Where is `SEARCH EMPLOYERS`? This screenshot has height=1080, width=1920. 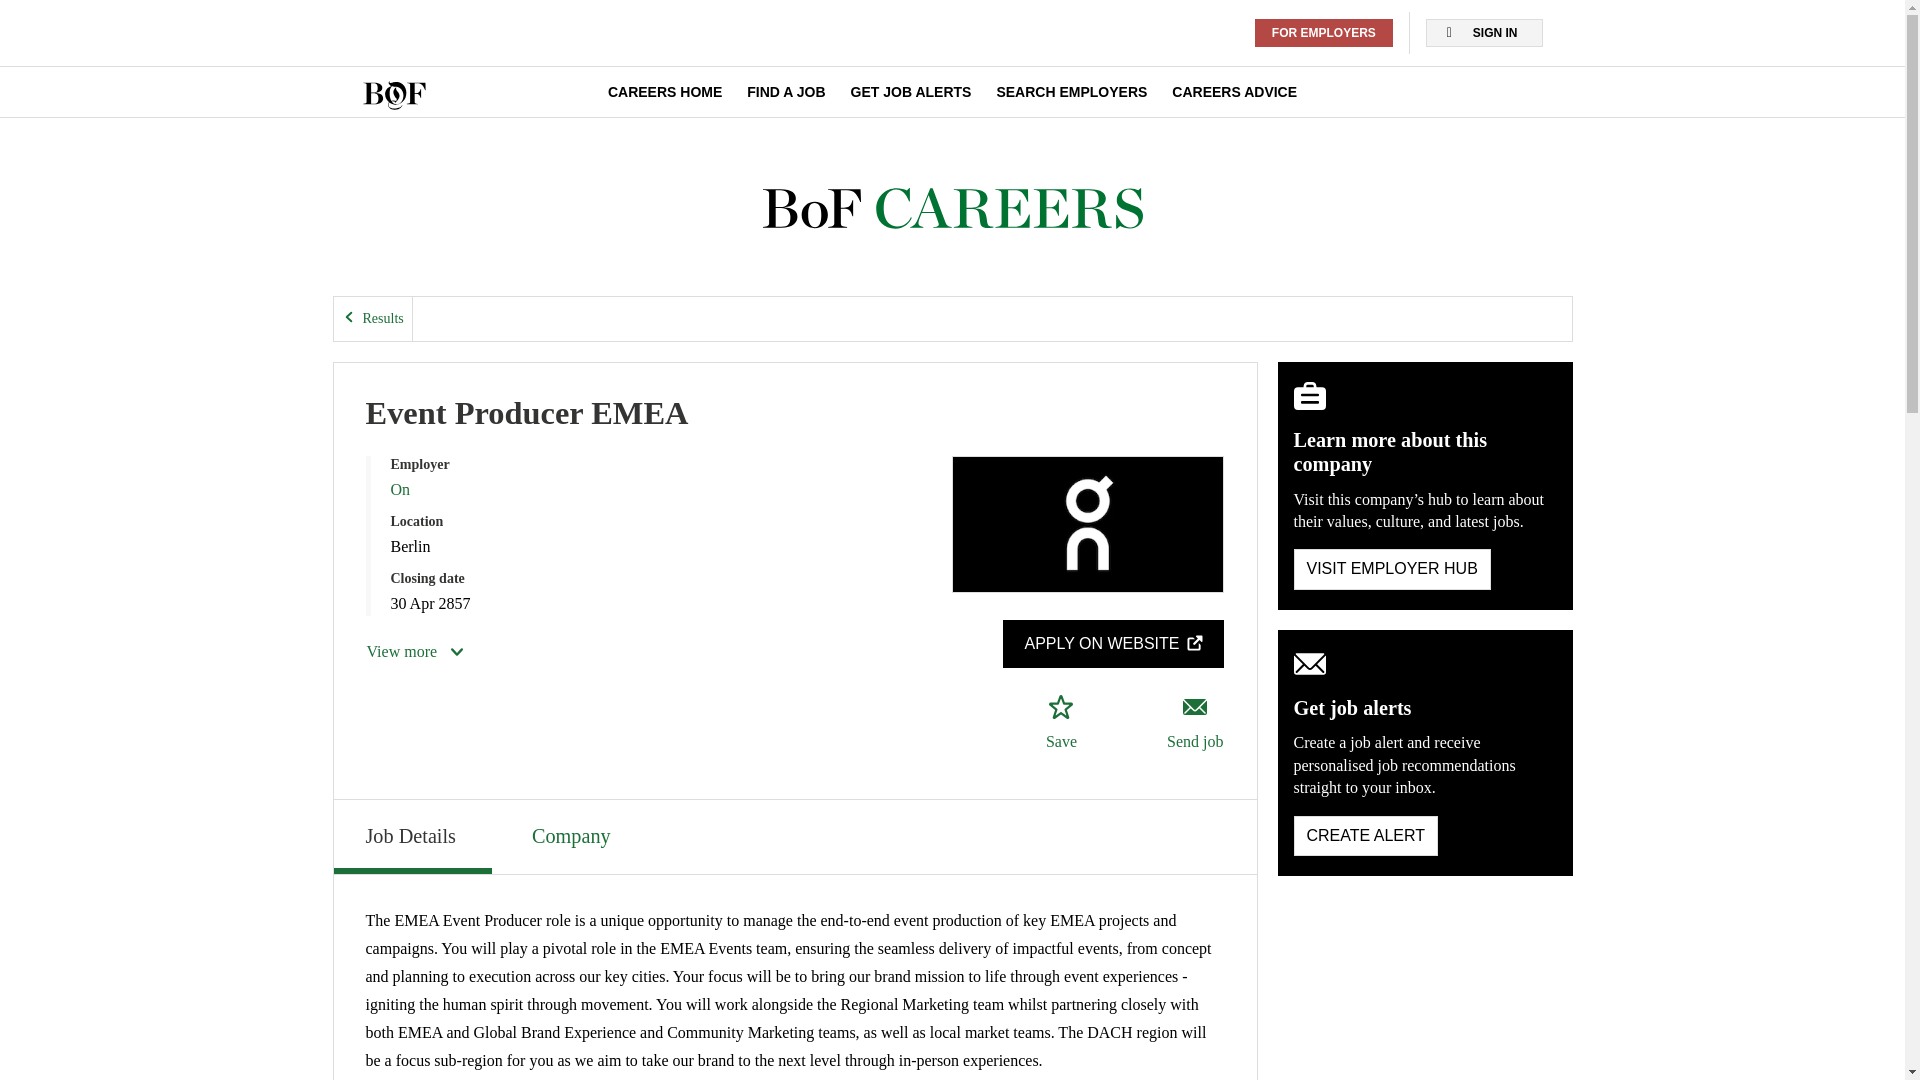 SEARCH EMPLOYERS is located at coordinates (1071, 92).